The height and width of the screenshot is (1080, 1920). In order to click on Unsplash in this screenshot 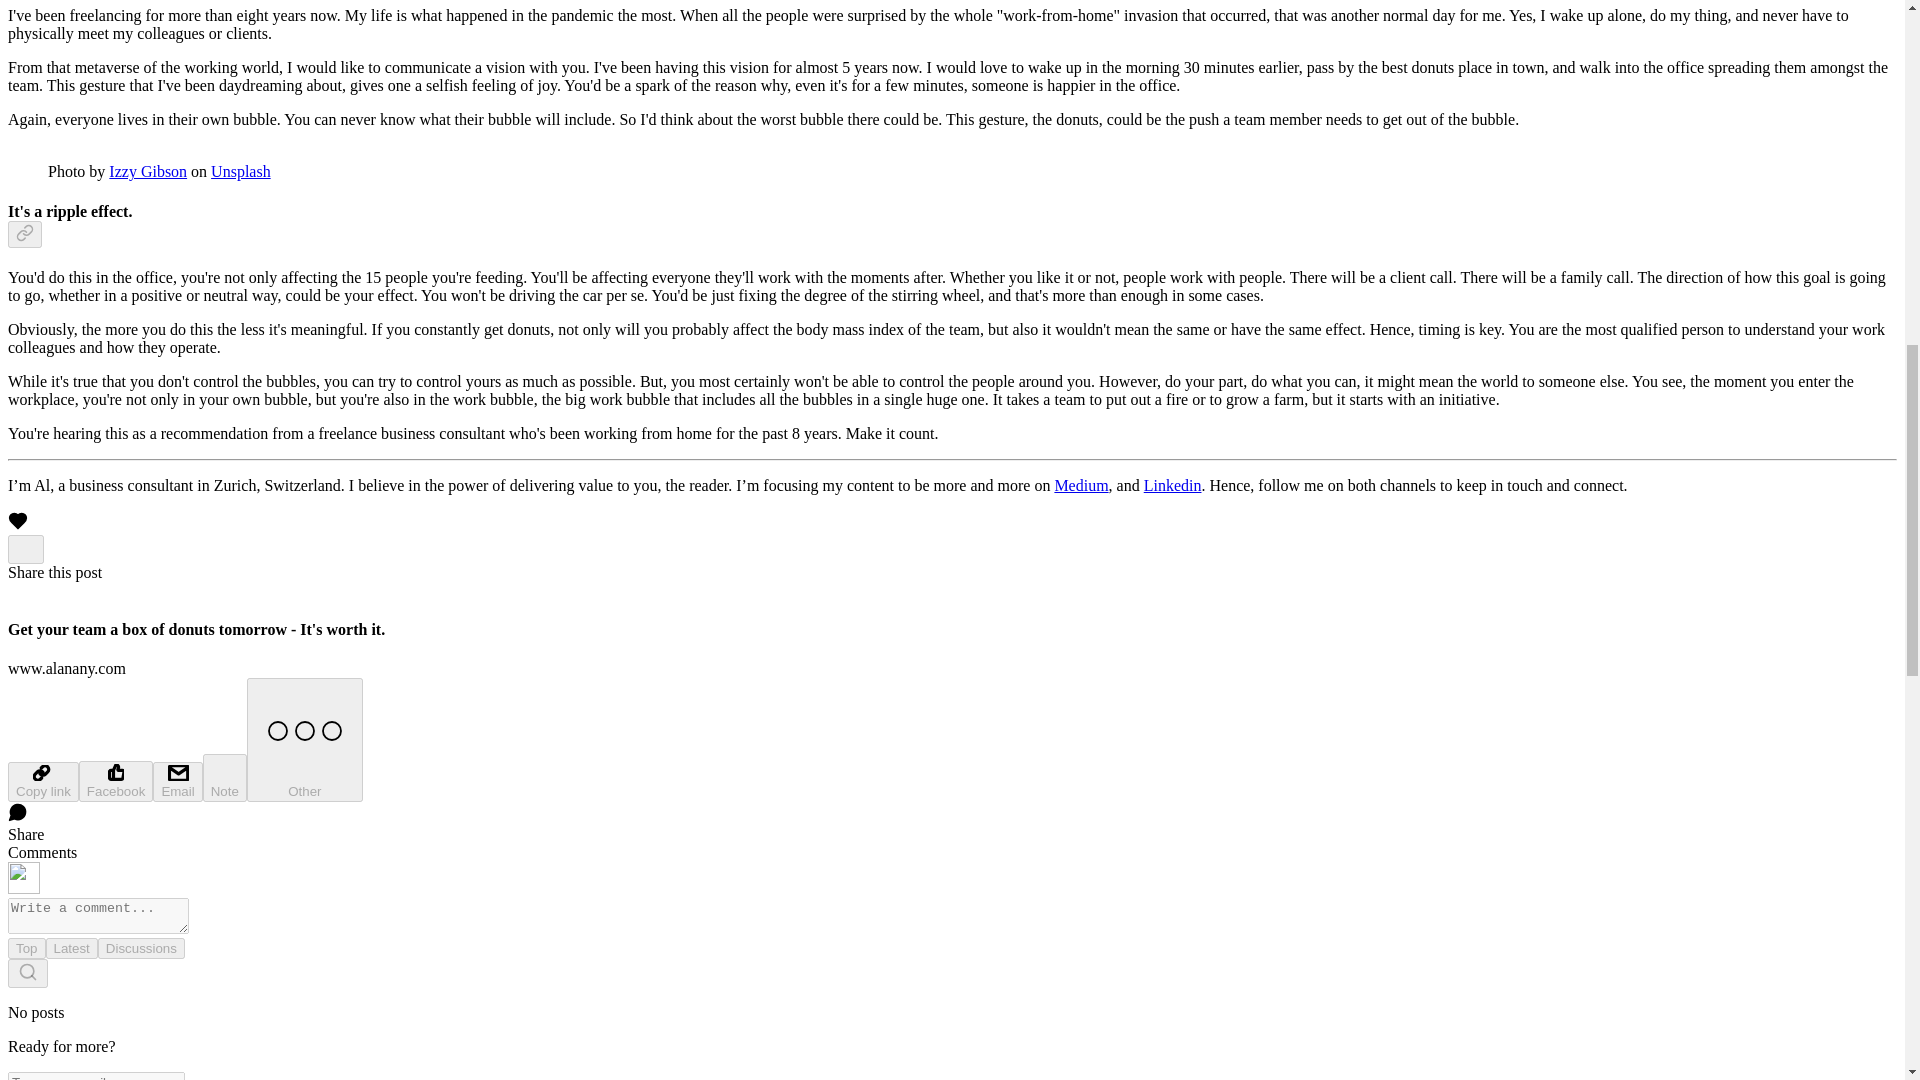, I will do `click(240, 172)`.